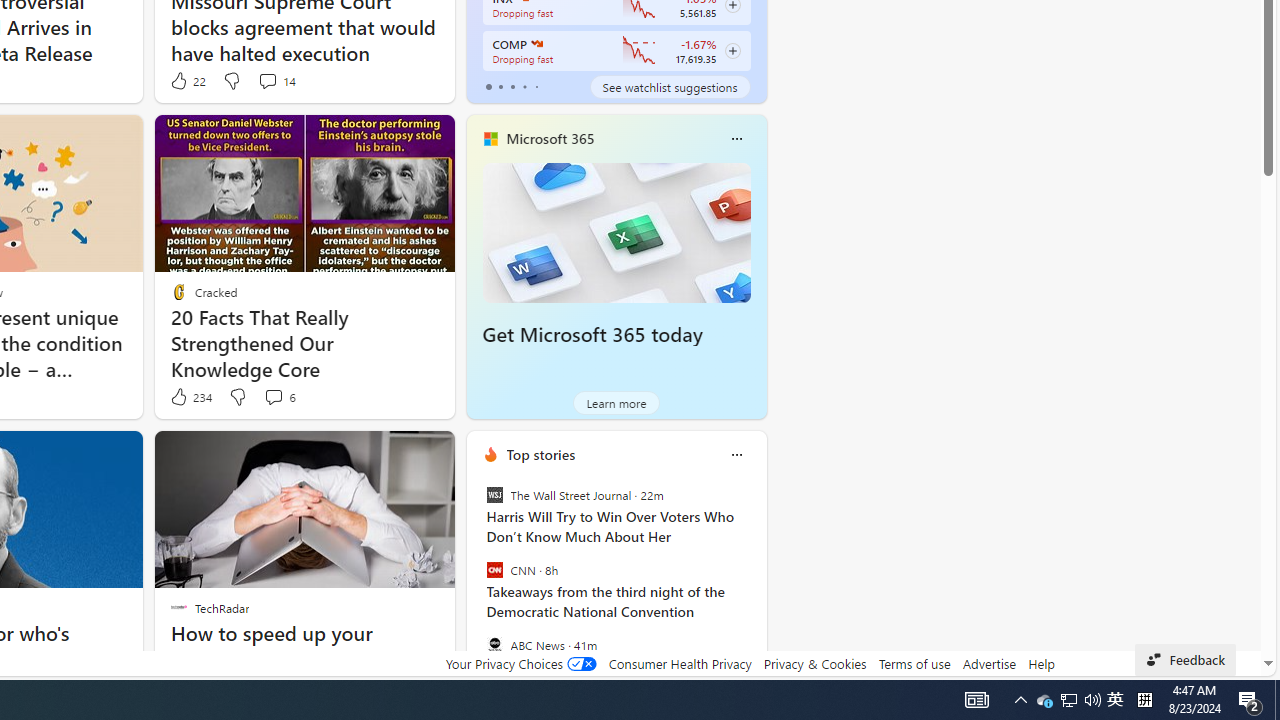 This screenshot has height=720, width=1280. I want to click on Terms of use, so click(914, 663).